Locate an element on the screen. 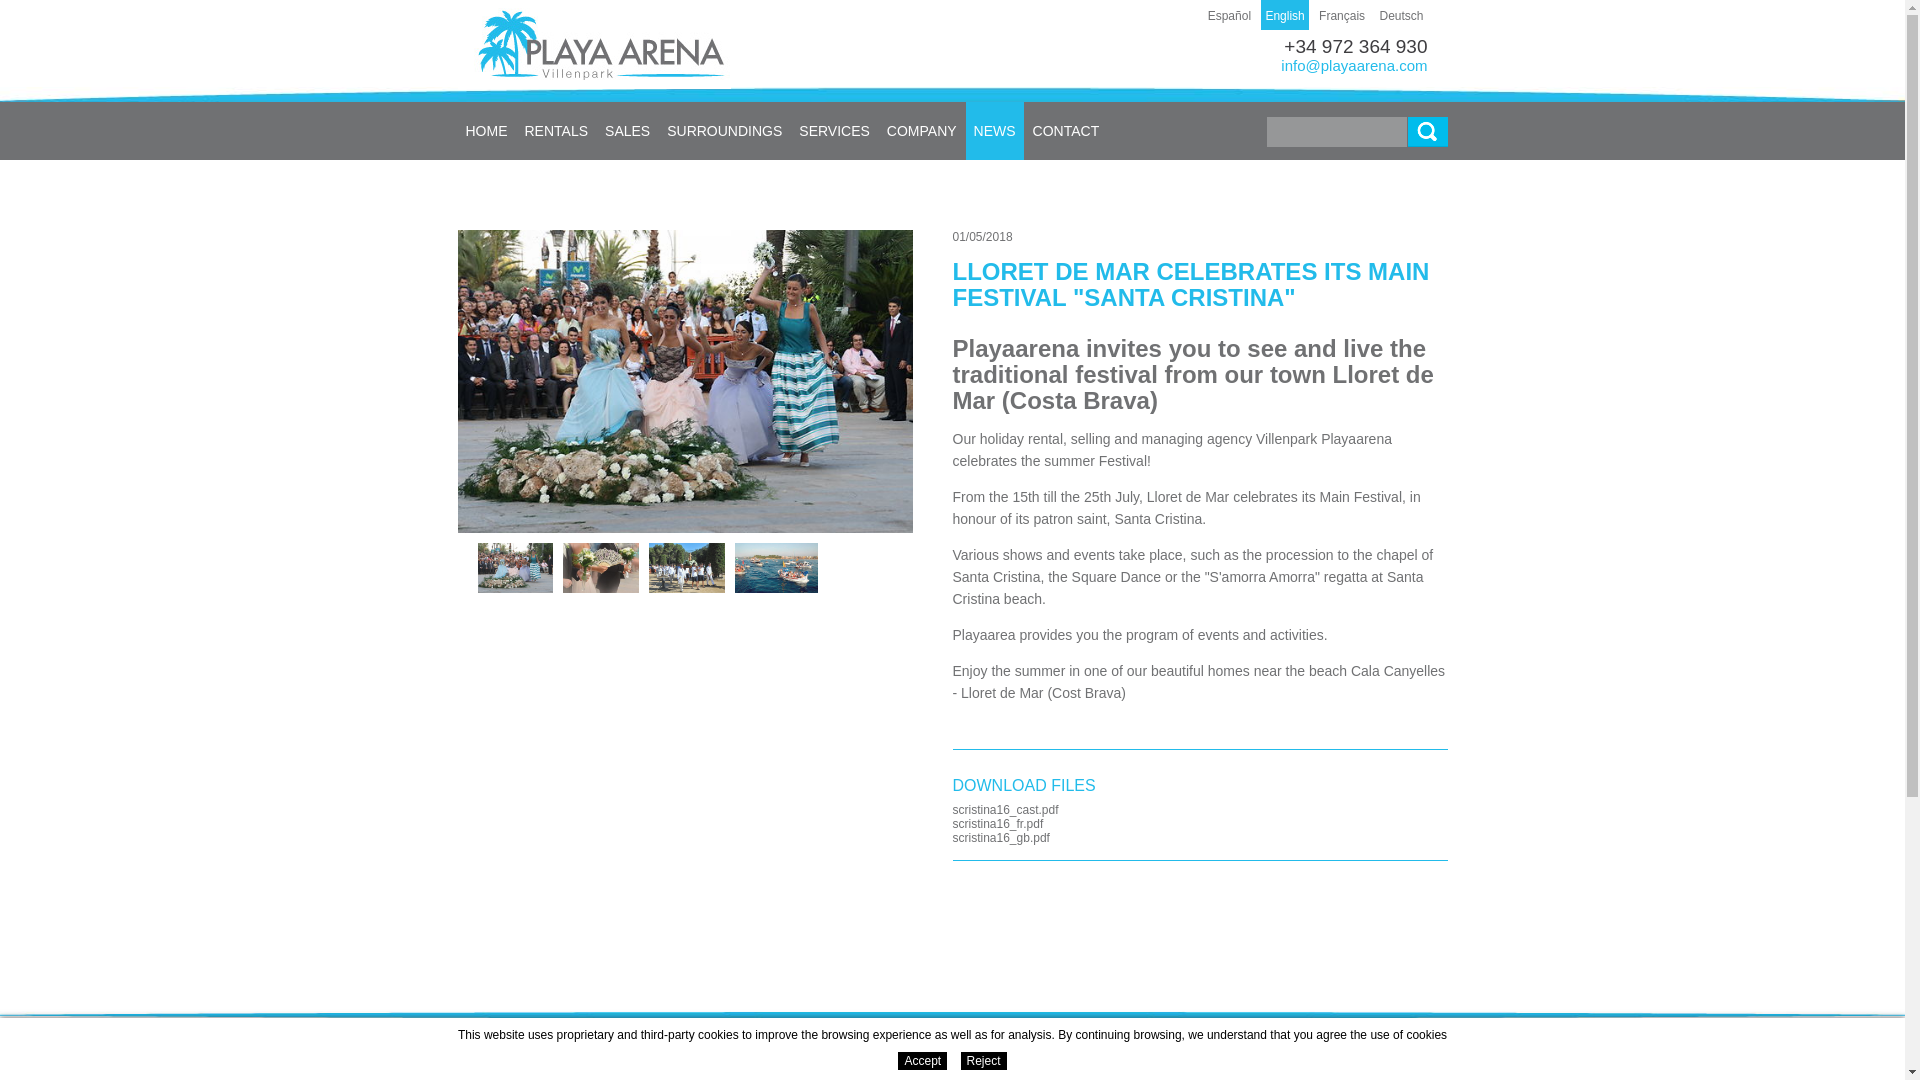 The width and height of the screenshot is (1920, 1080). Sales is located at coordinates (628, 130).